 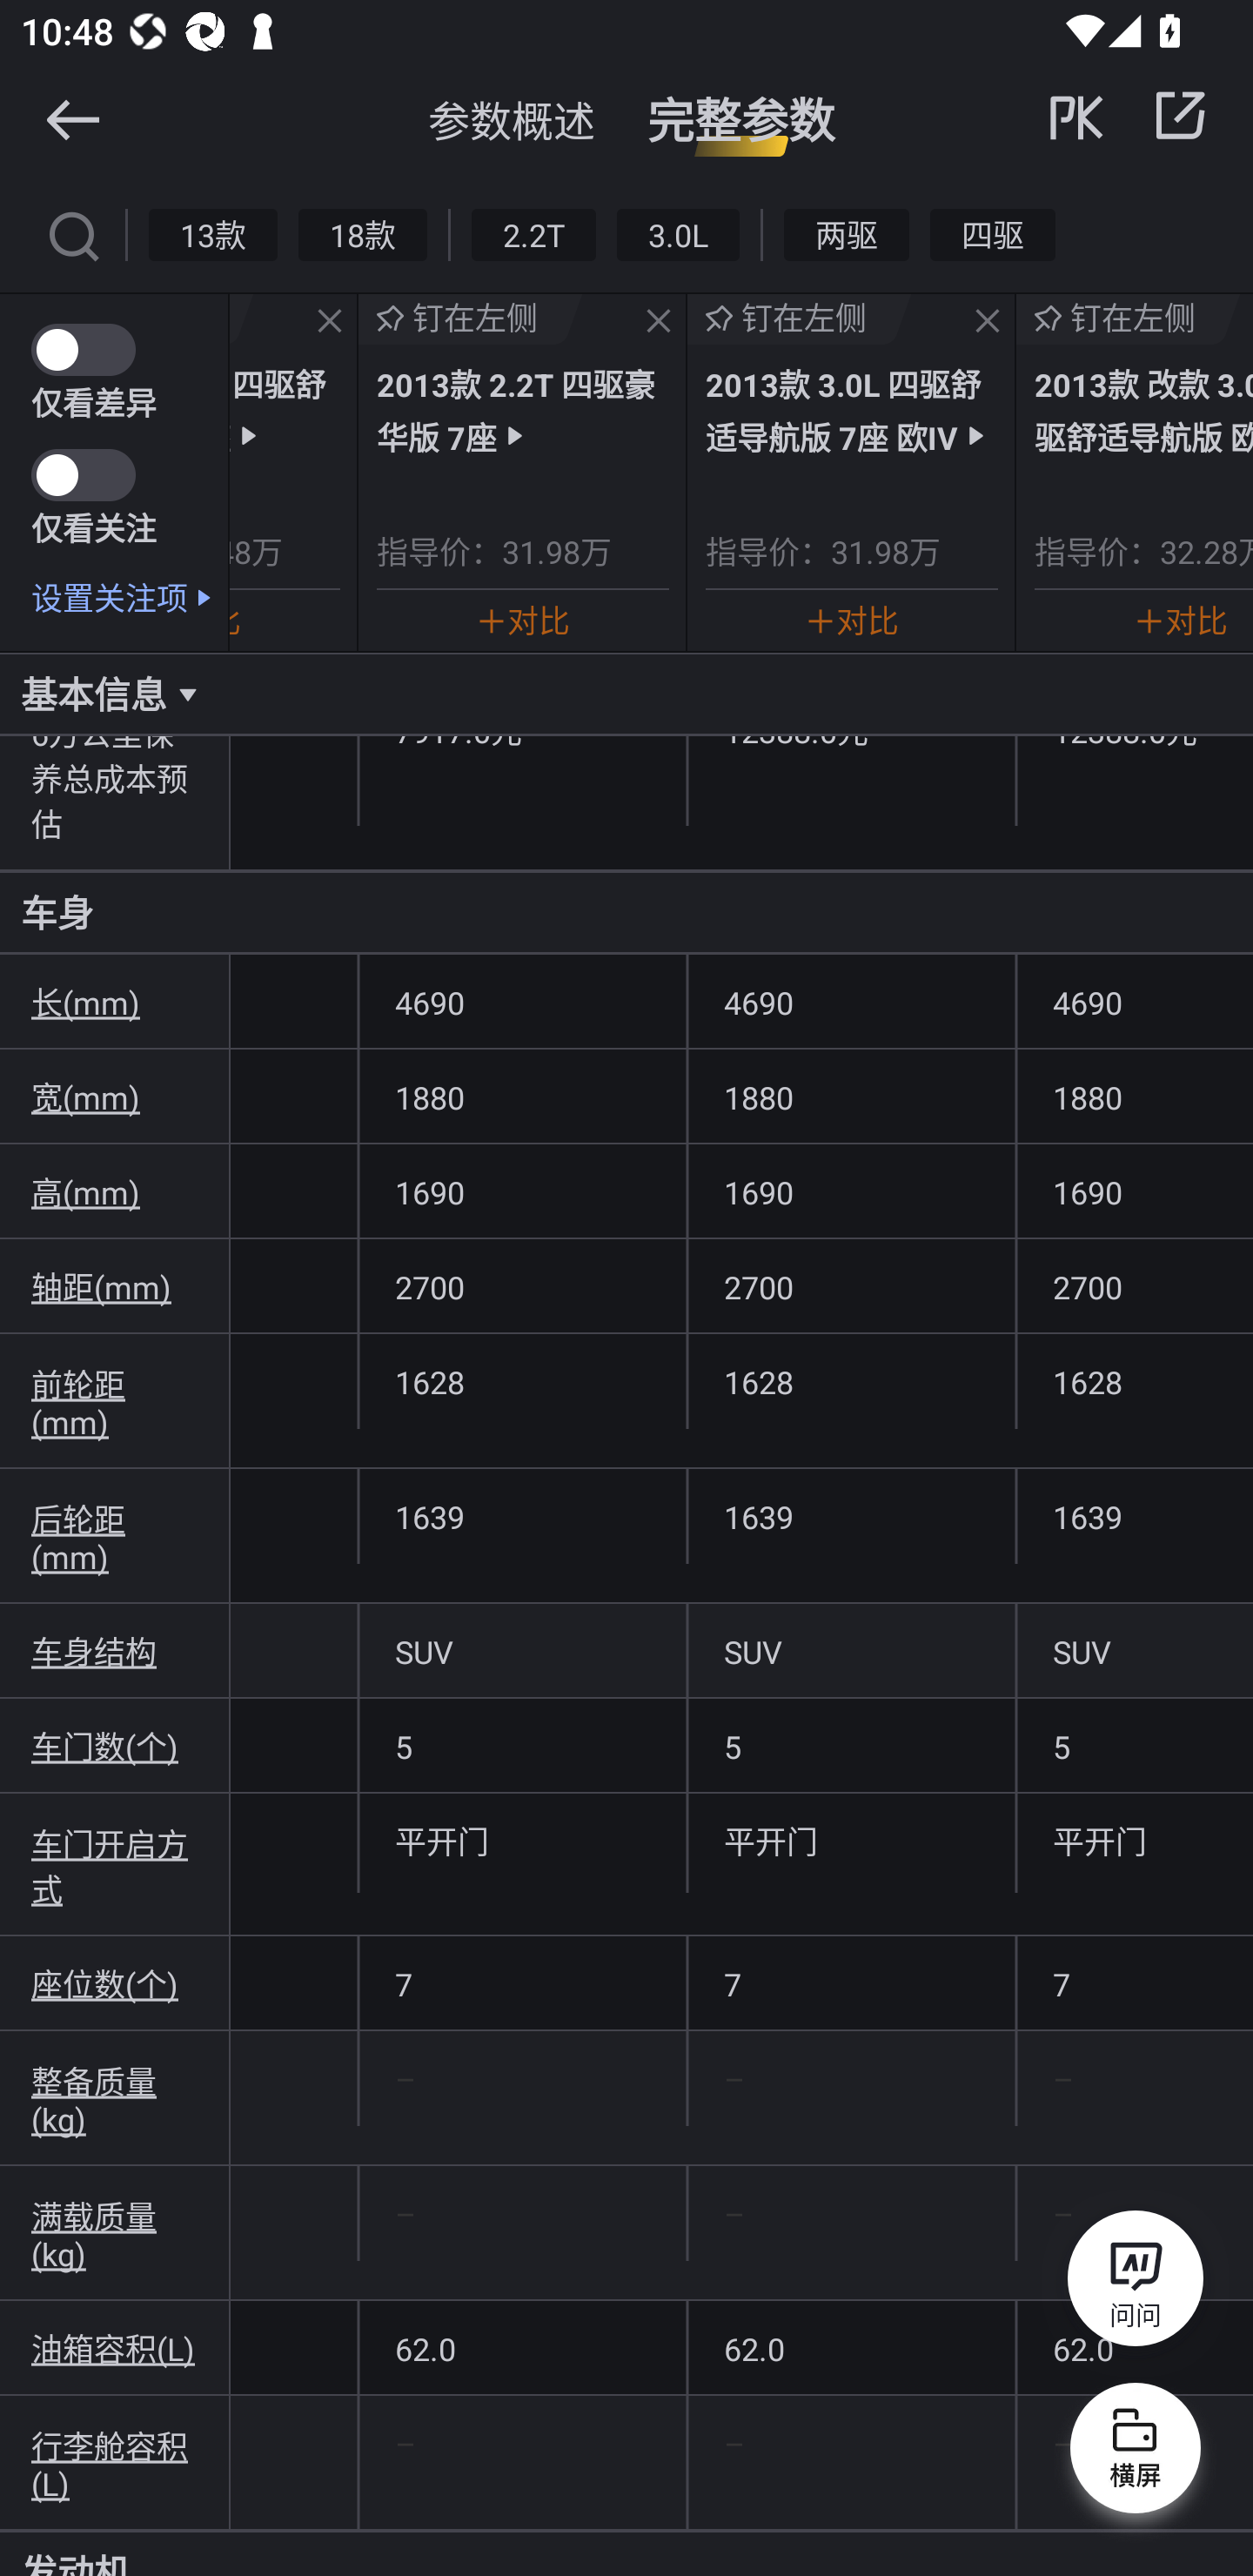 What do you see at coordinates (851, 620) in the screenshot?
I see `对比` at bounding box center [851, 620].